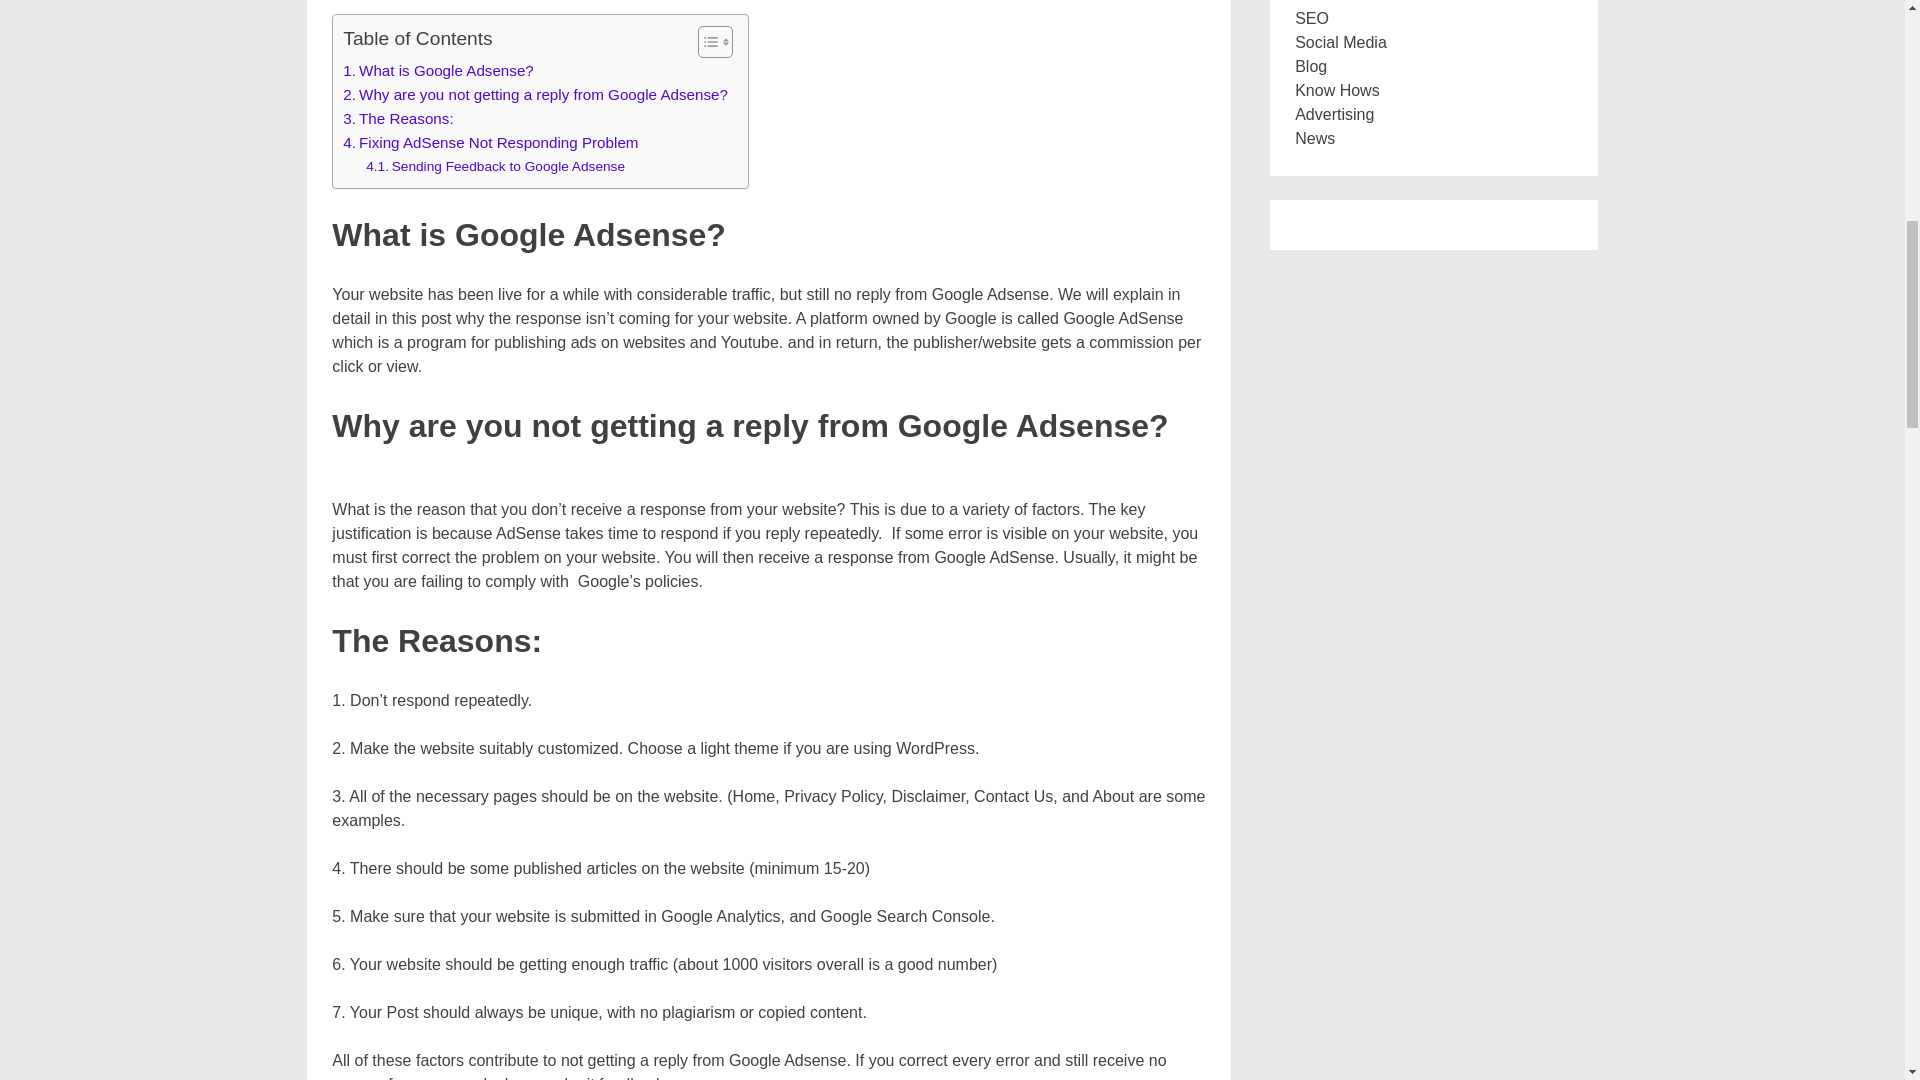 Image resolution: width=1920 pixels, height=1080 pixels. What do you see at coordinates (438, 71) in the screenshot?
I see `What is Google Adsense?` at bounding box center [438, 71].